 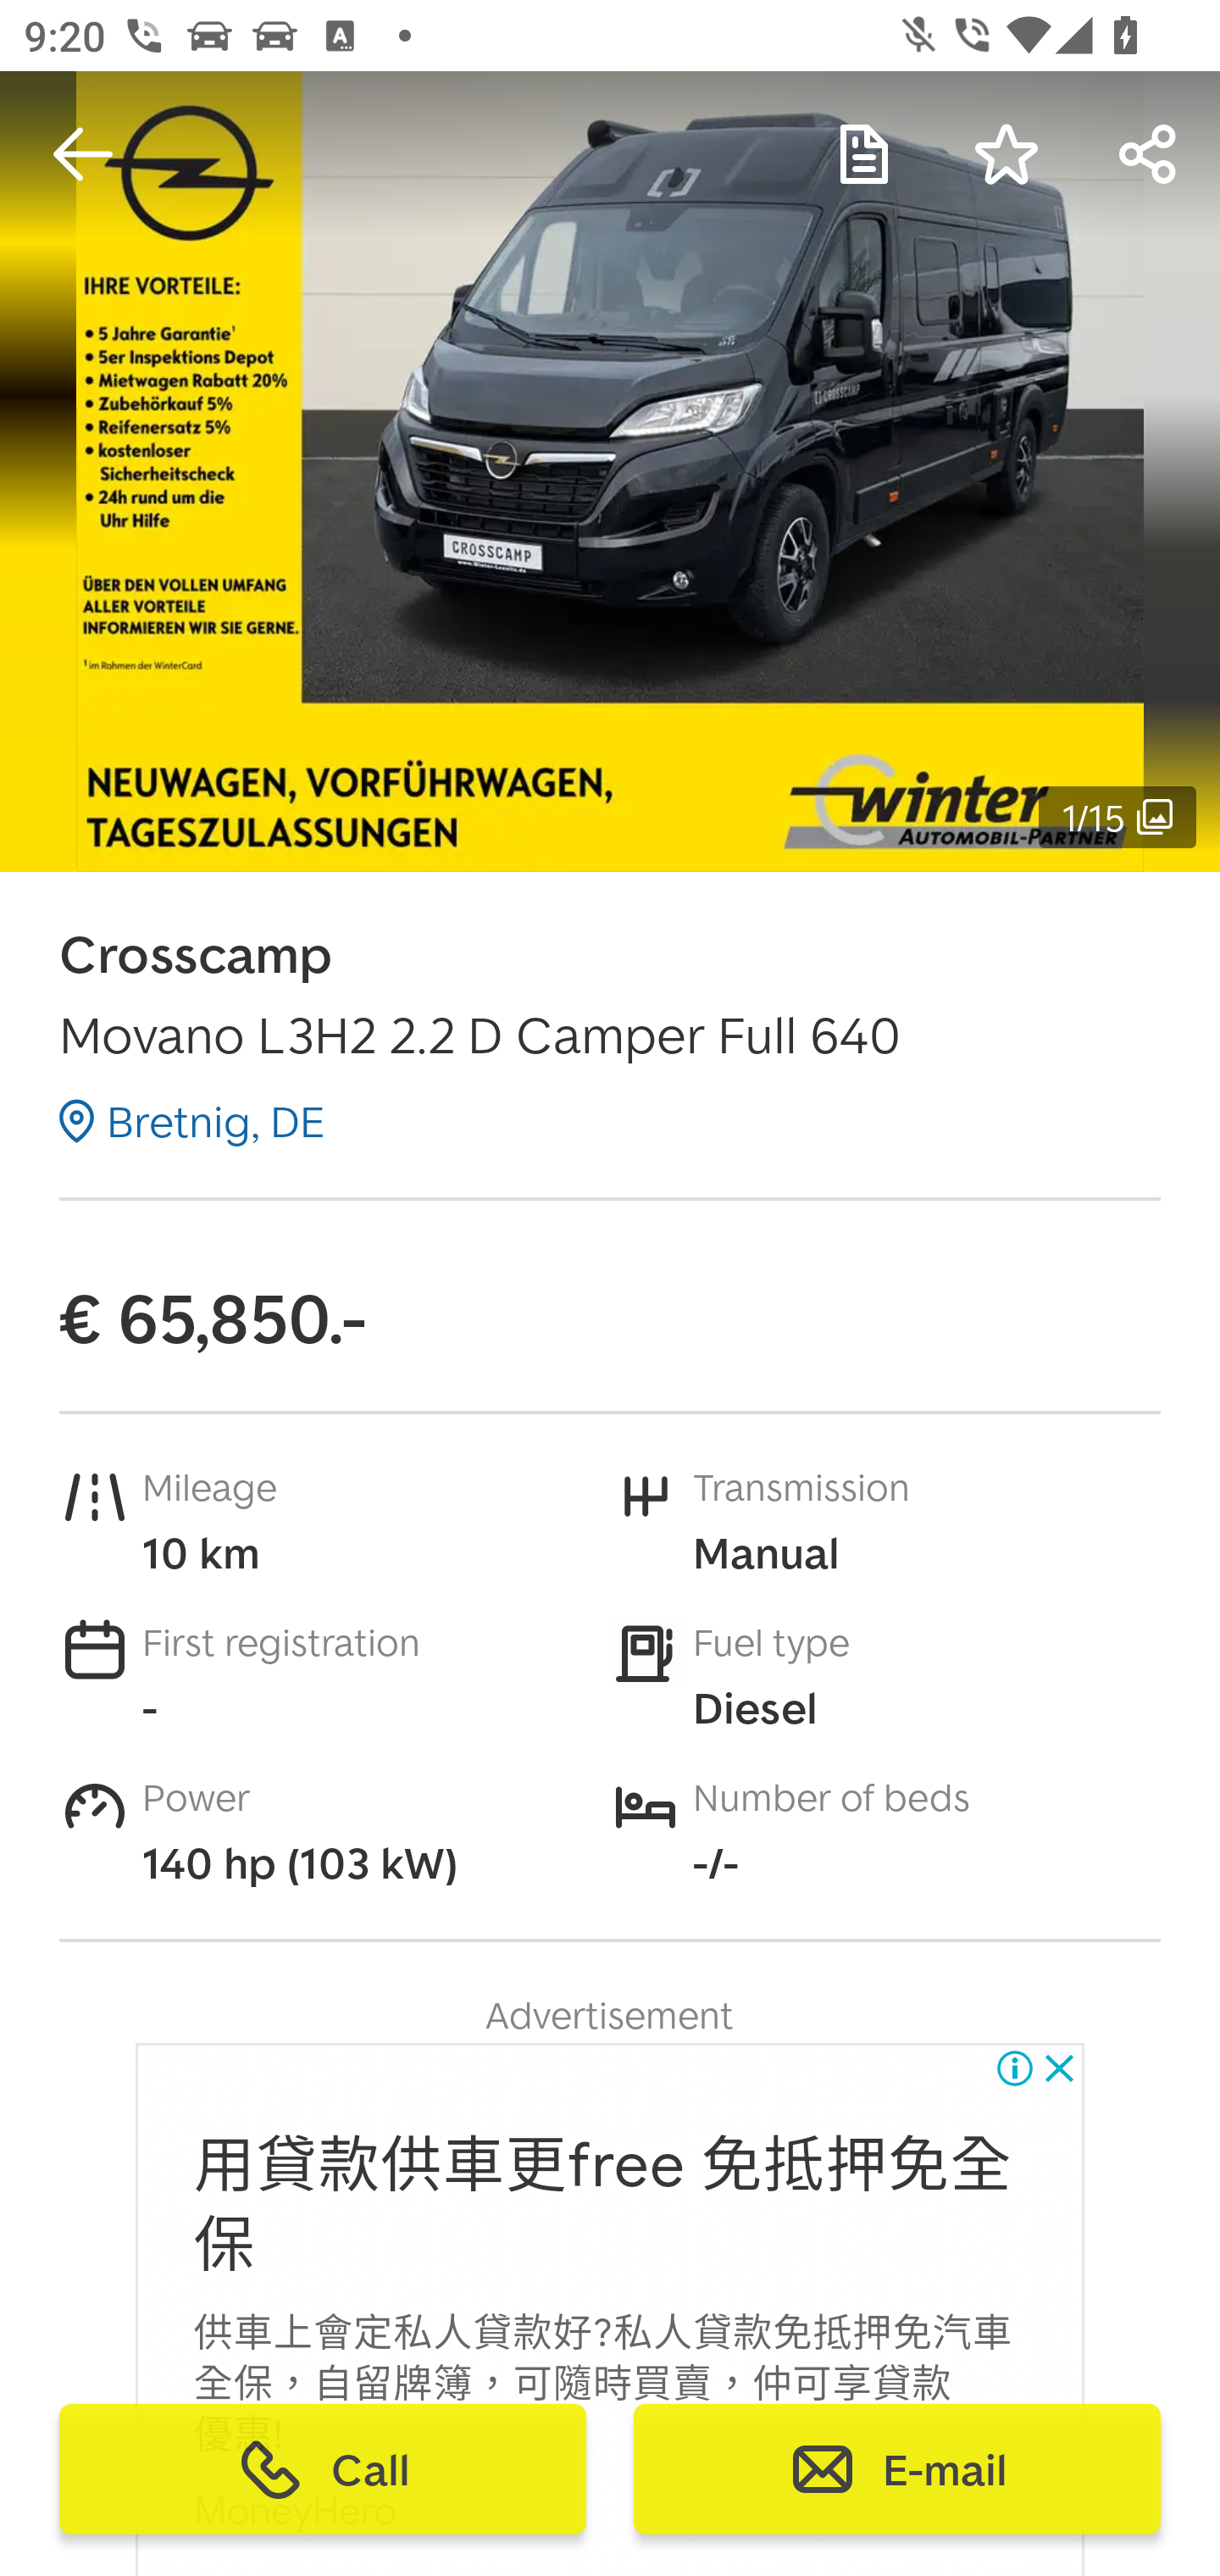 I want to click on Navigate up, so click(x=83, y=154).